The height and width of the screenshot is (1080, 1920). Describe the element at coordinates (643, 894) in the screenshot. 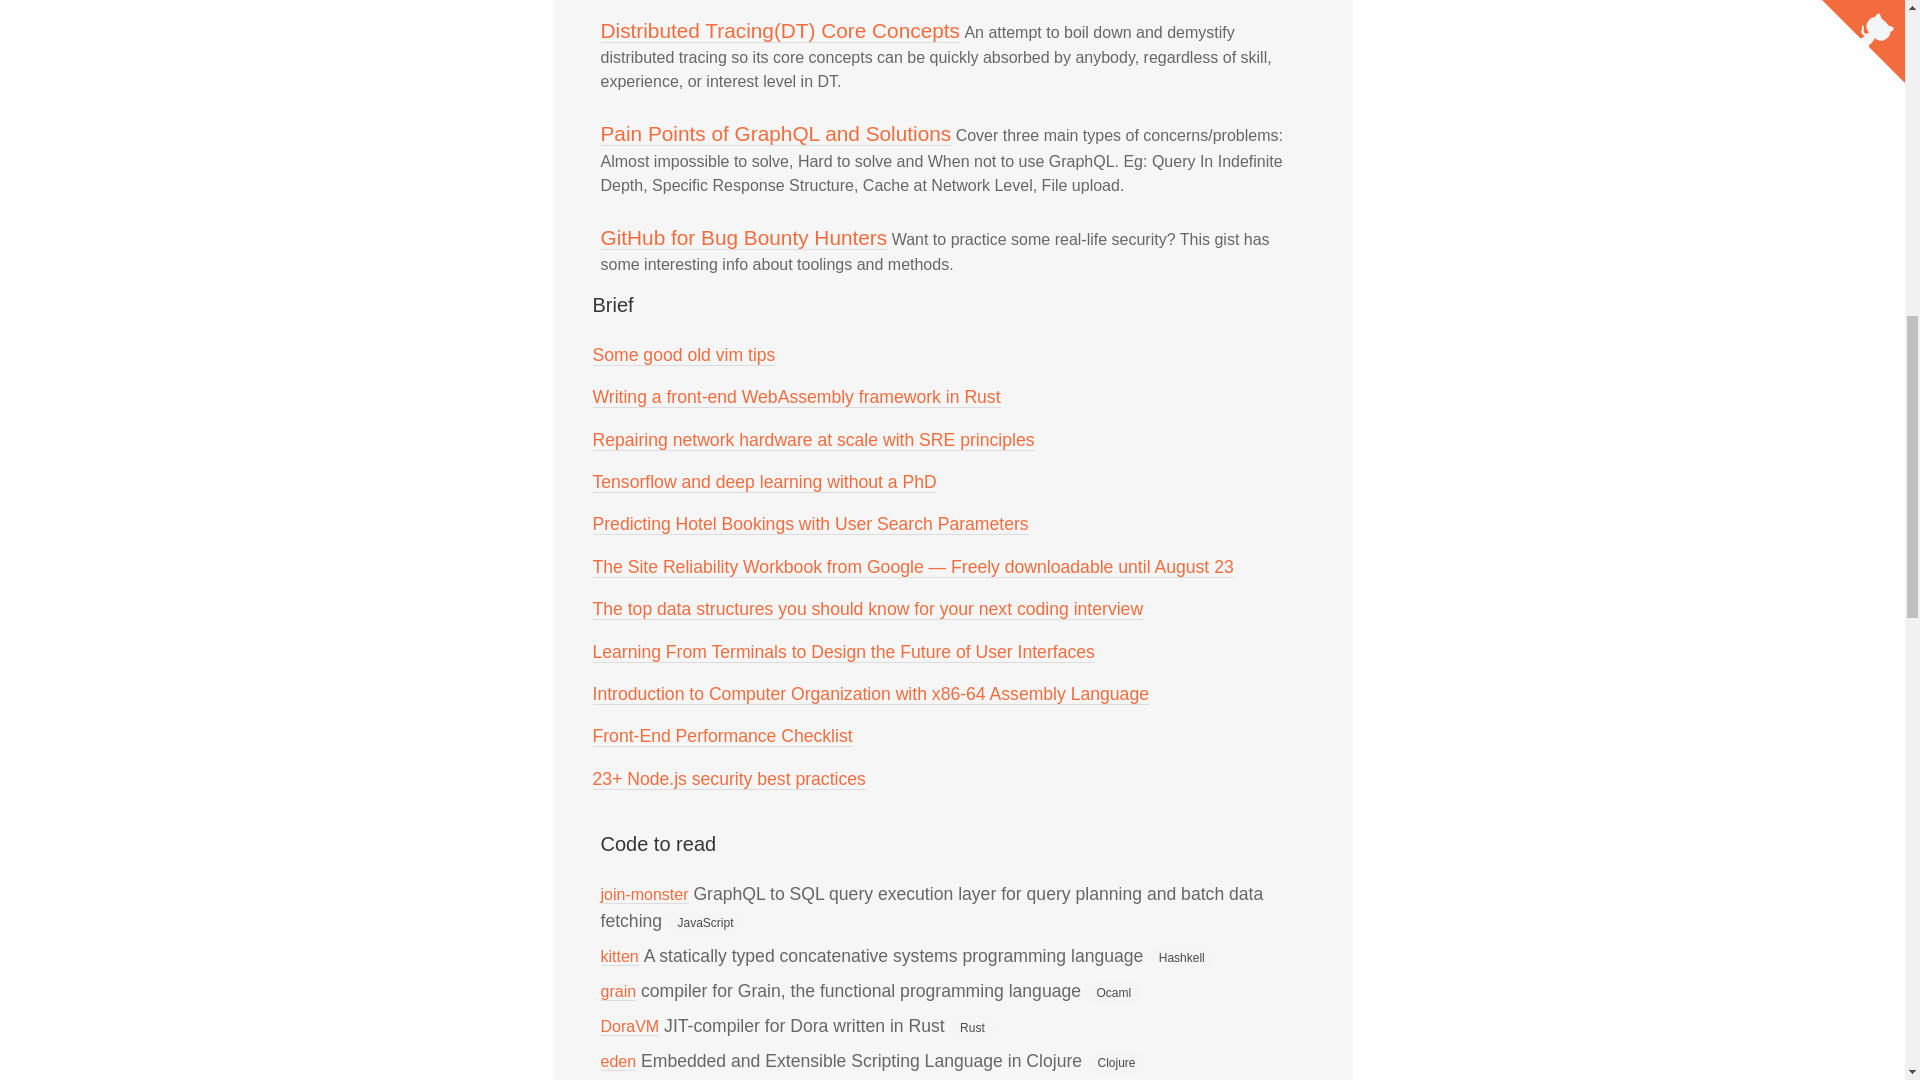

I see `join-monster` at that location.